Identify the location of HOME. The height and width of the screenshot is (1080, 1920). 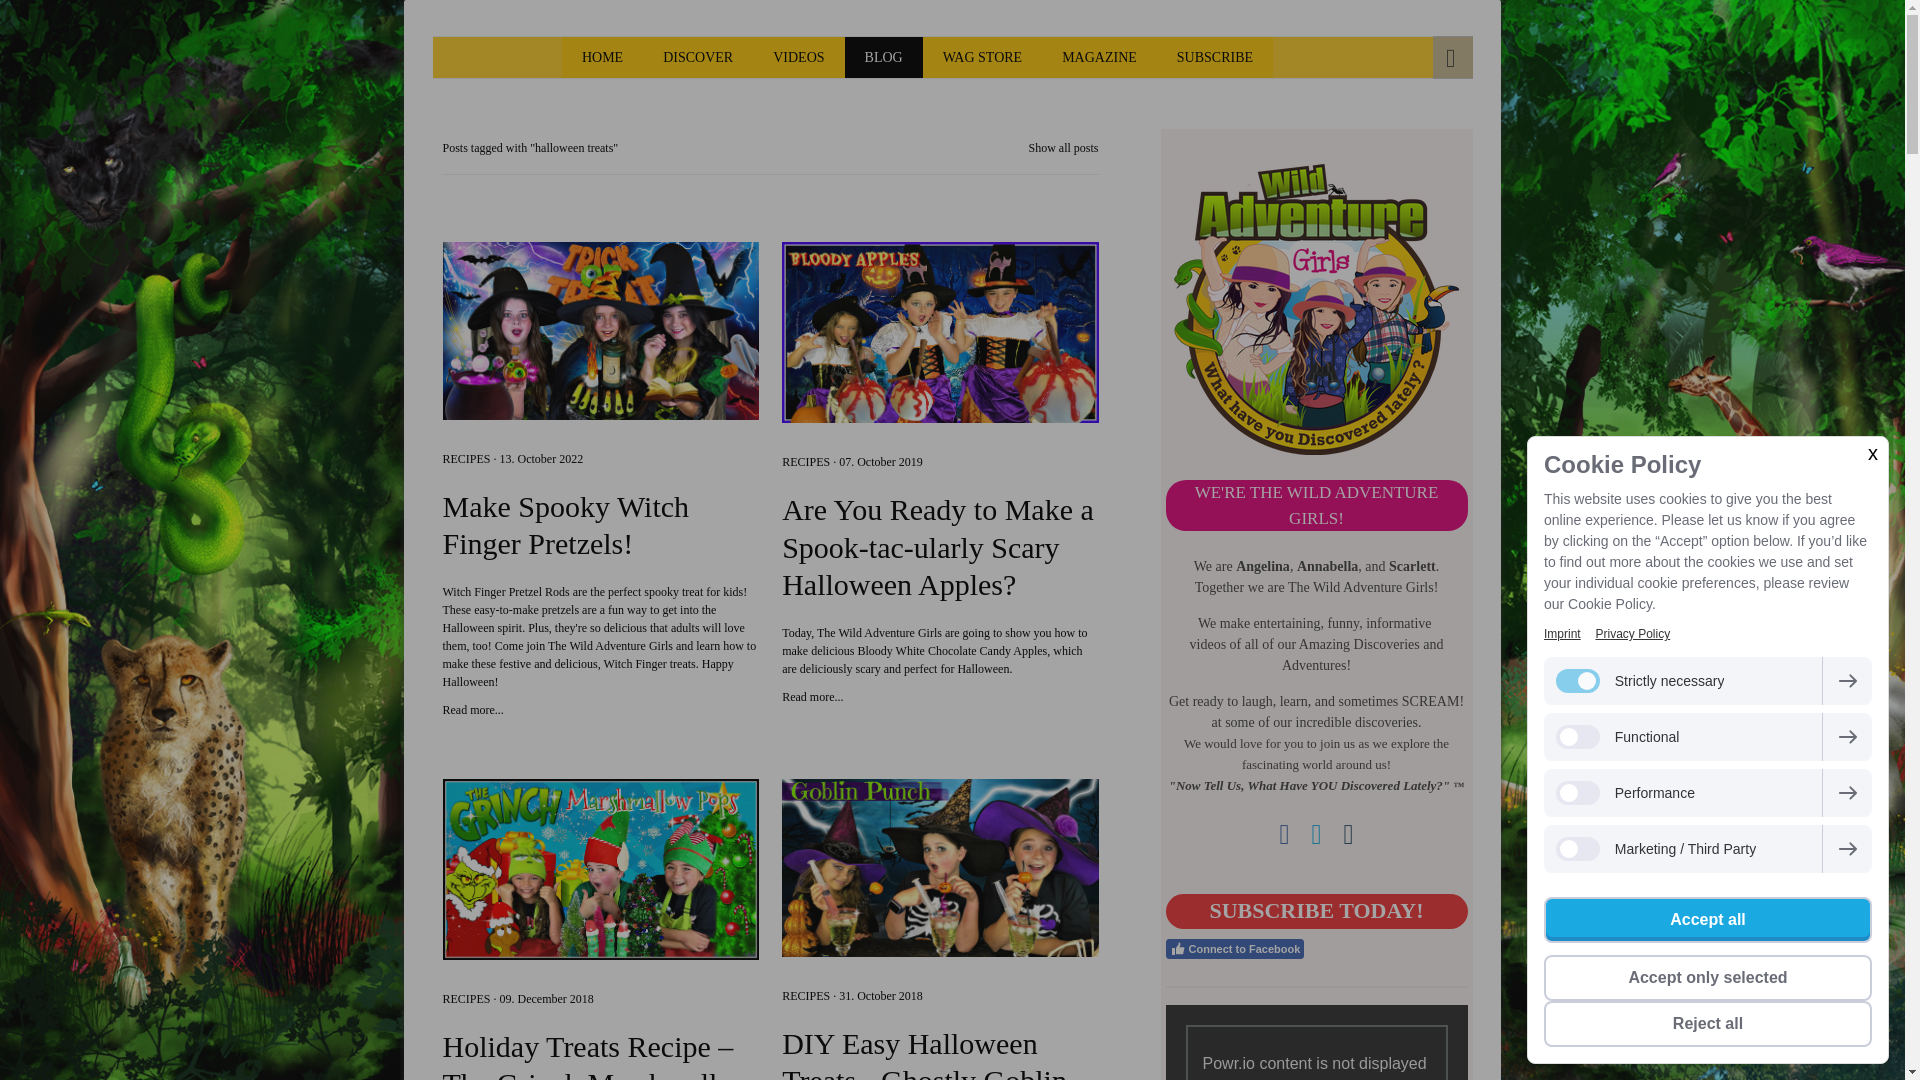
(602, 56).